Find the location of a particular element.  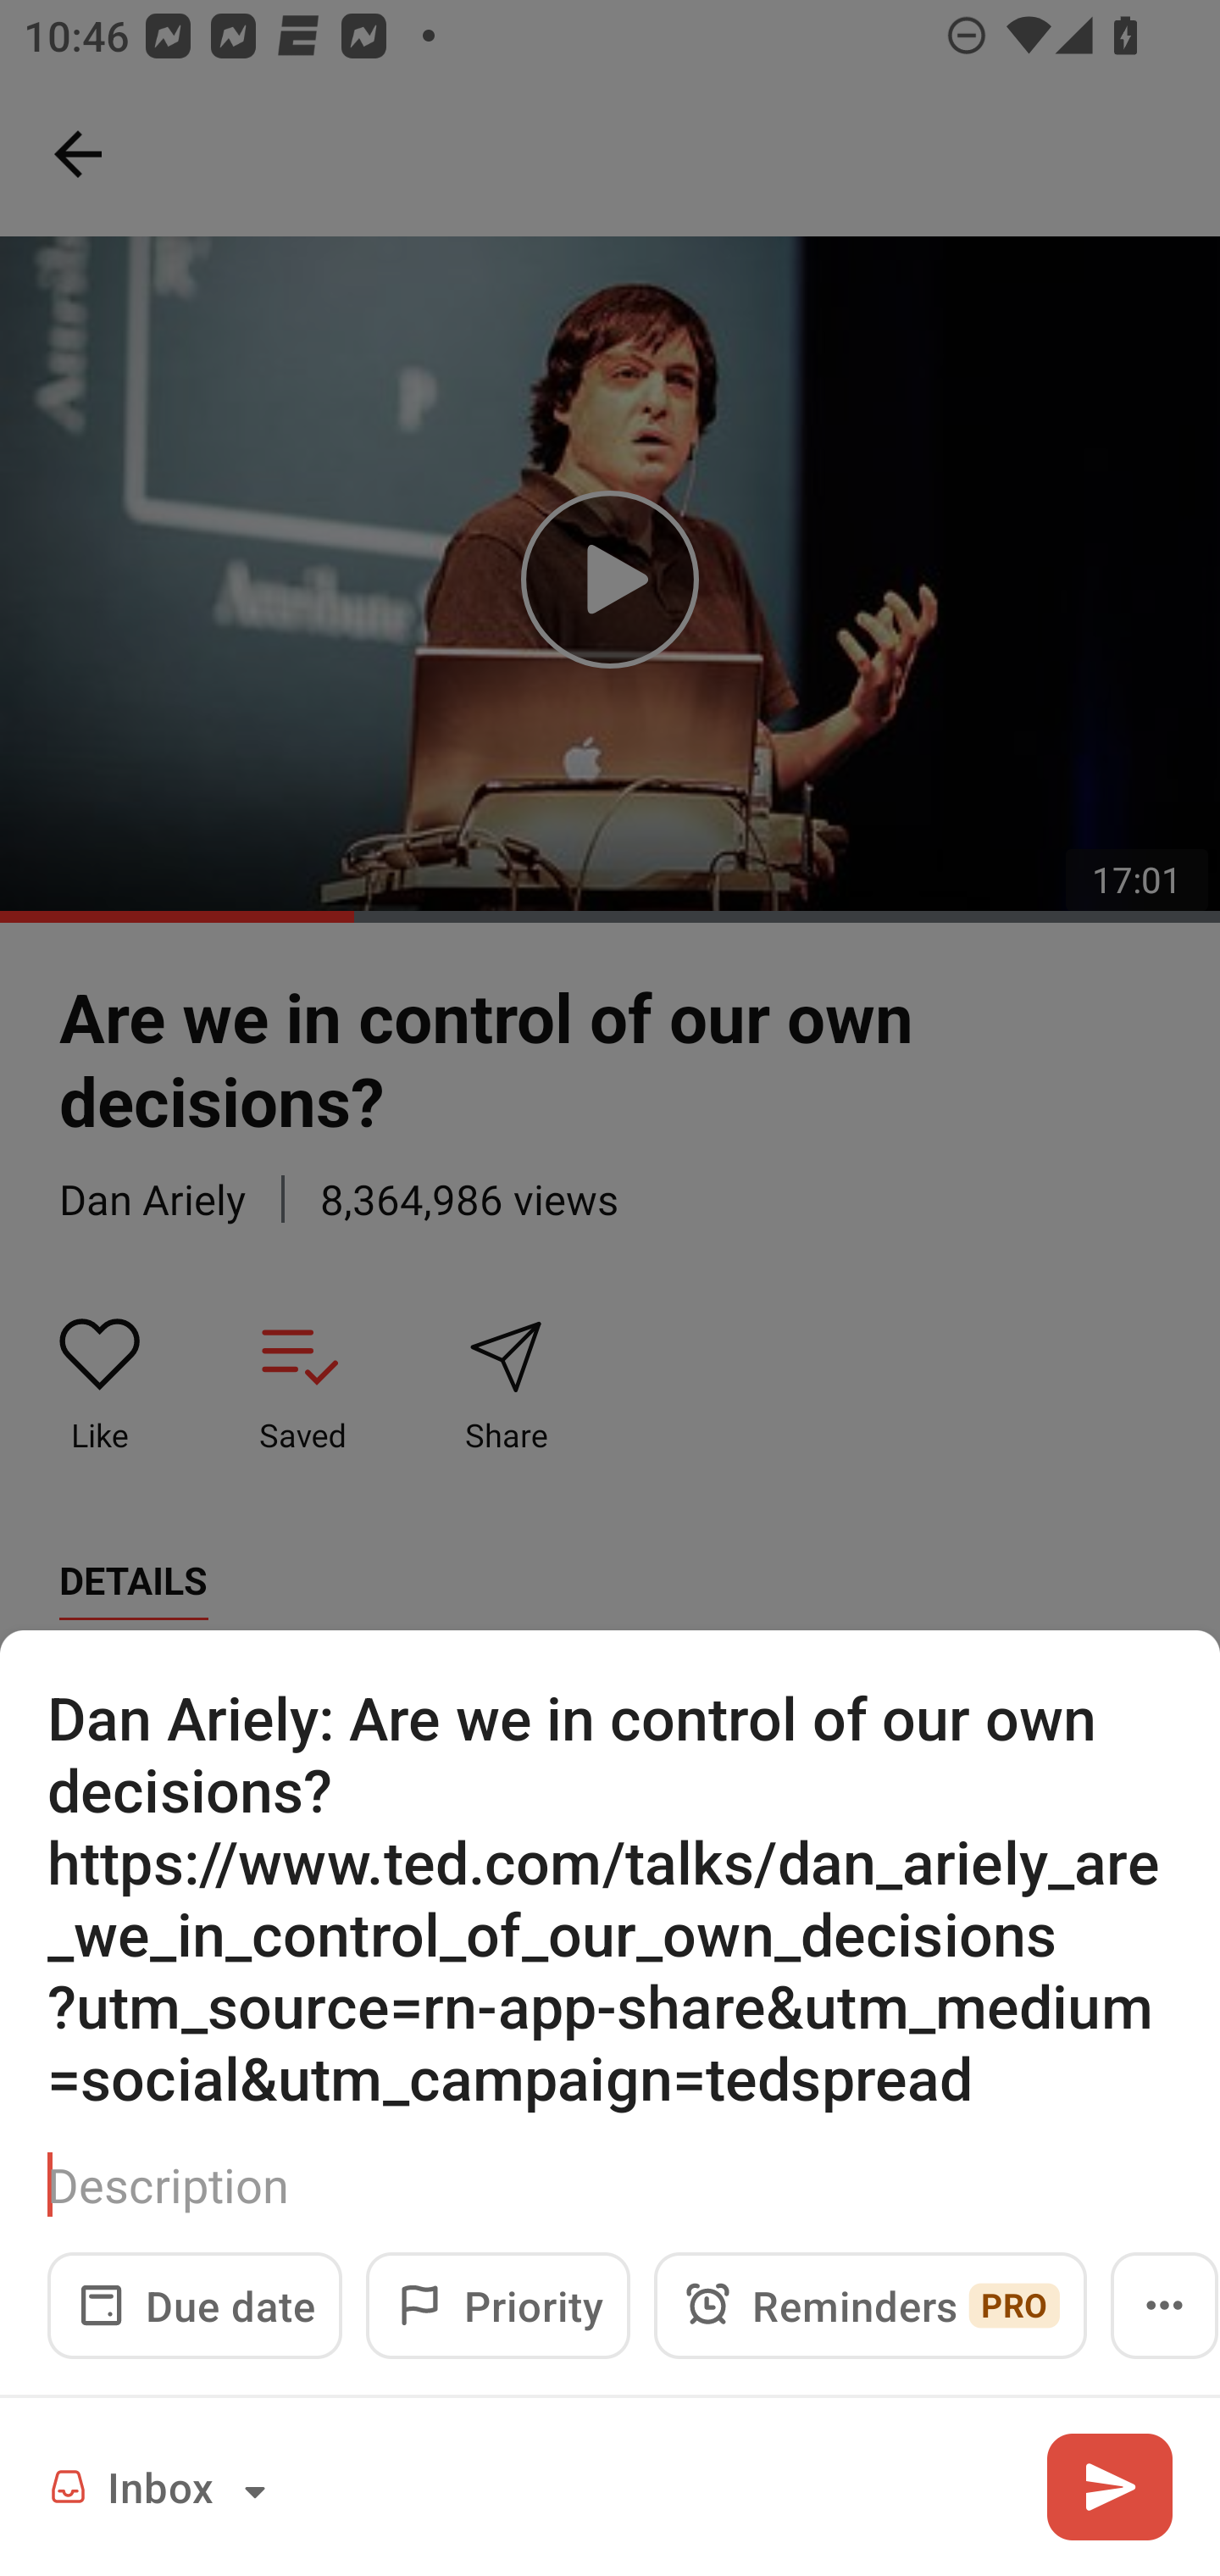

Priority is located at coordinates (498, 2305).